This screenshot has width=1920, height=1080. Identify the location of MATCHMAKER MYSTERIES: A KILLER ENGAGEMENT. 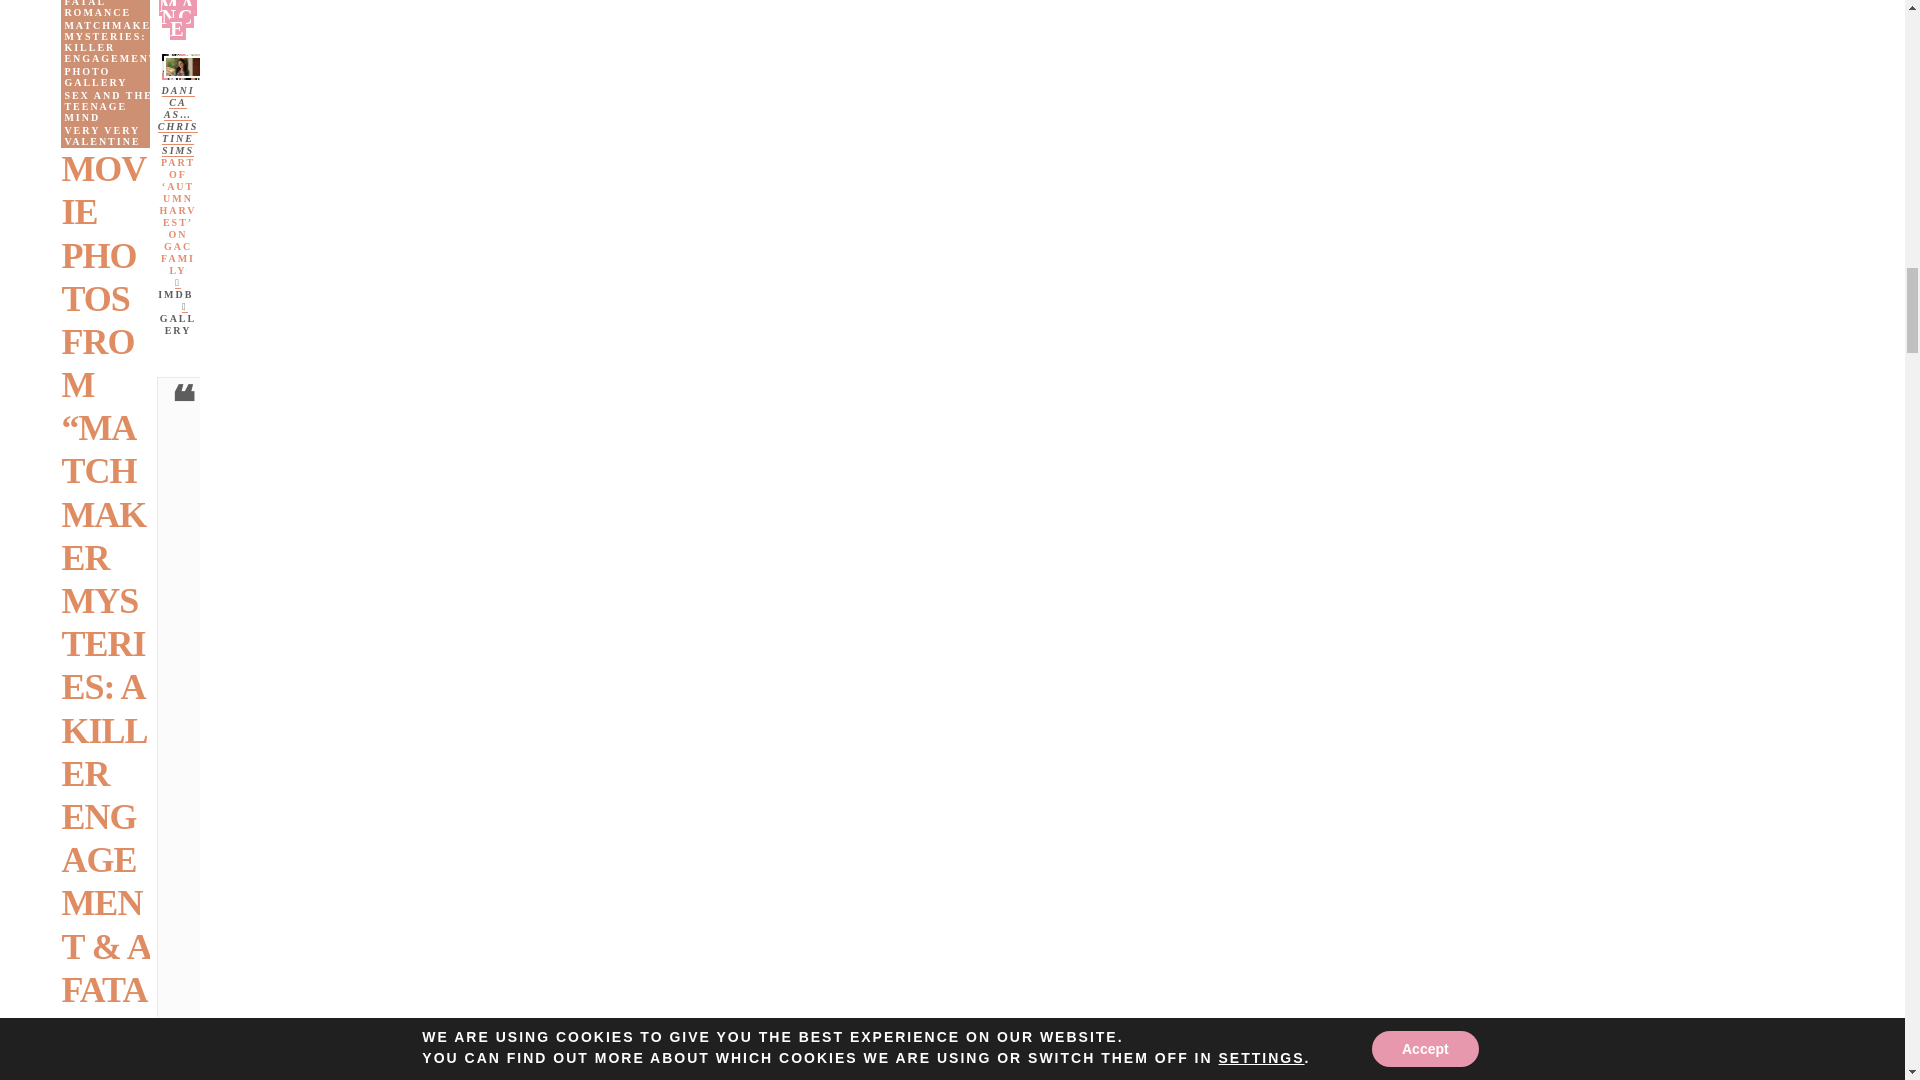
(112, 42).